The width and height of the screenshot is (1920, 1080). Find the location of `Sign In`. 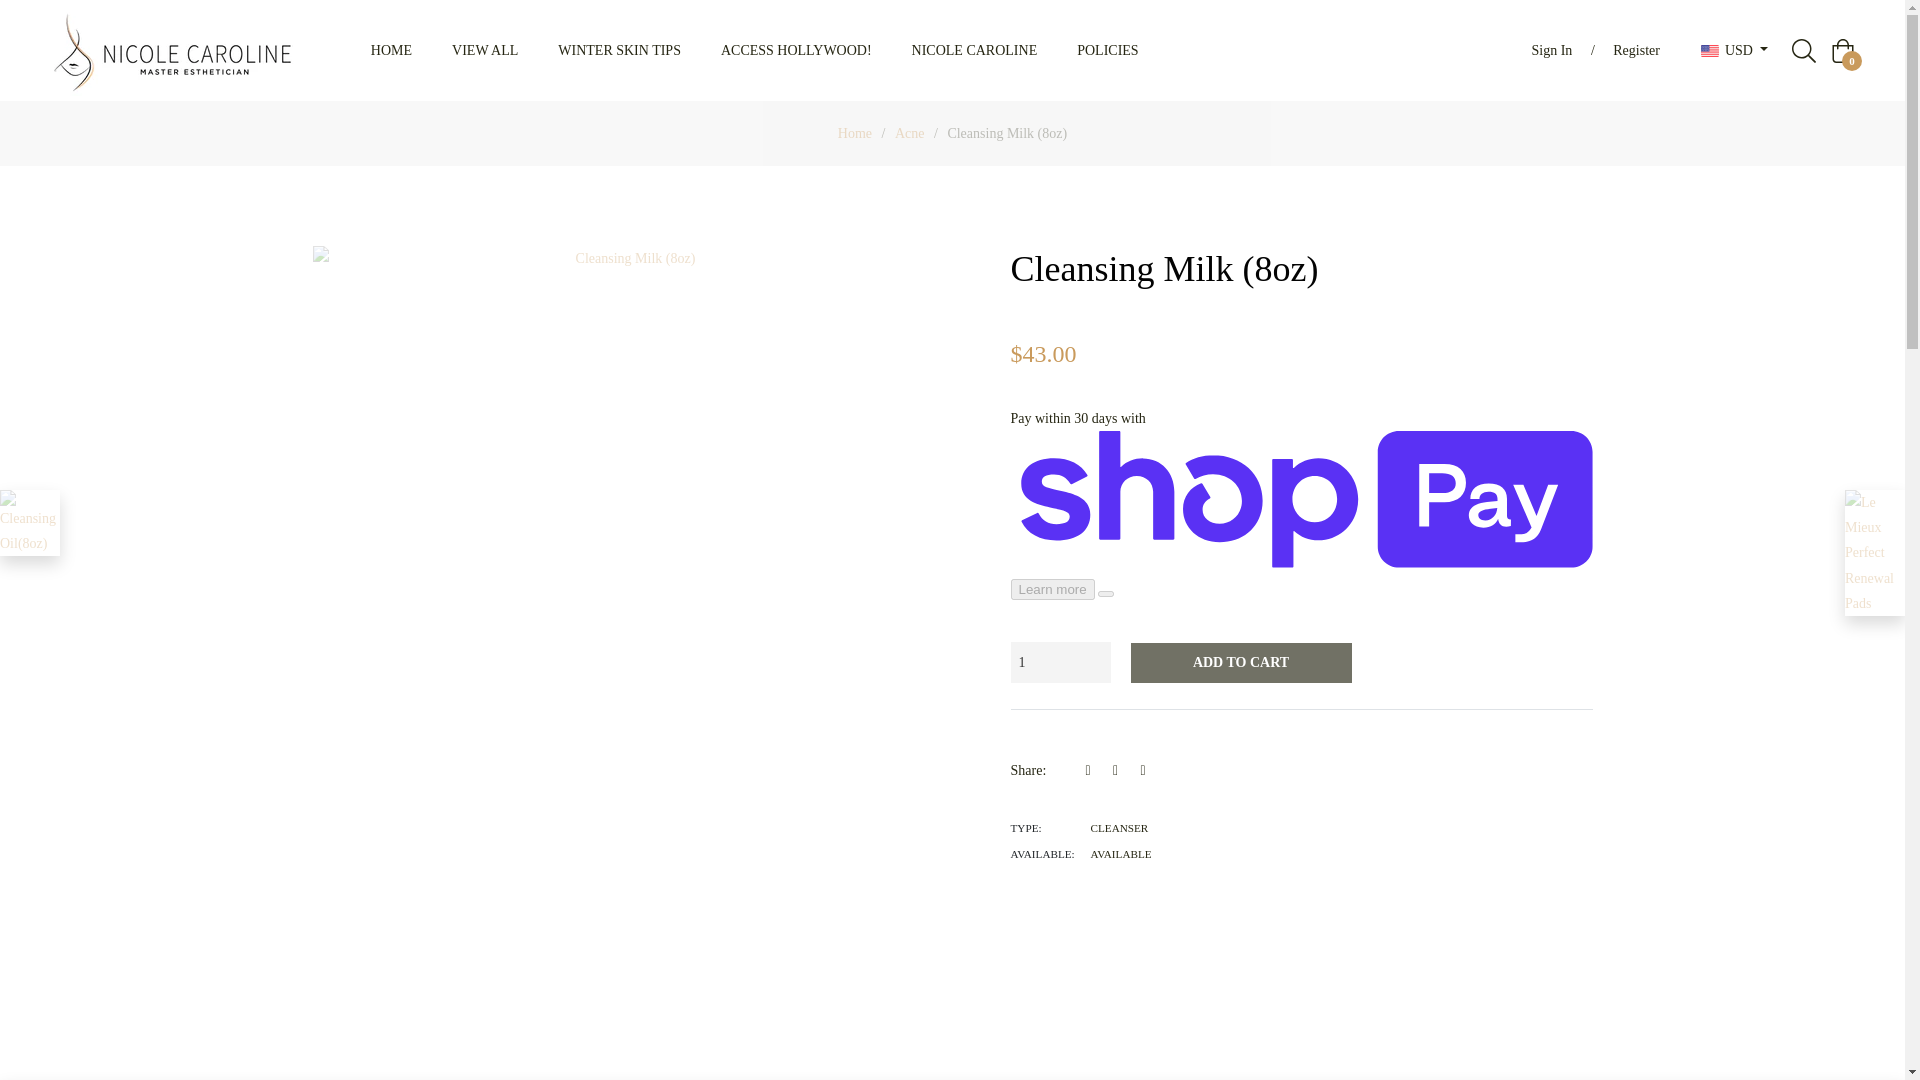

Sign In is located at coordinates (1552, 51).